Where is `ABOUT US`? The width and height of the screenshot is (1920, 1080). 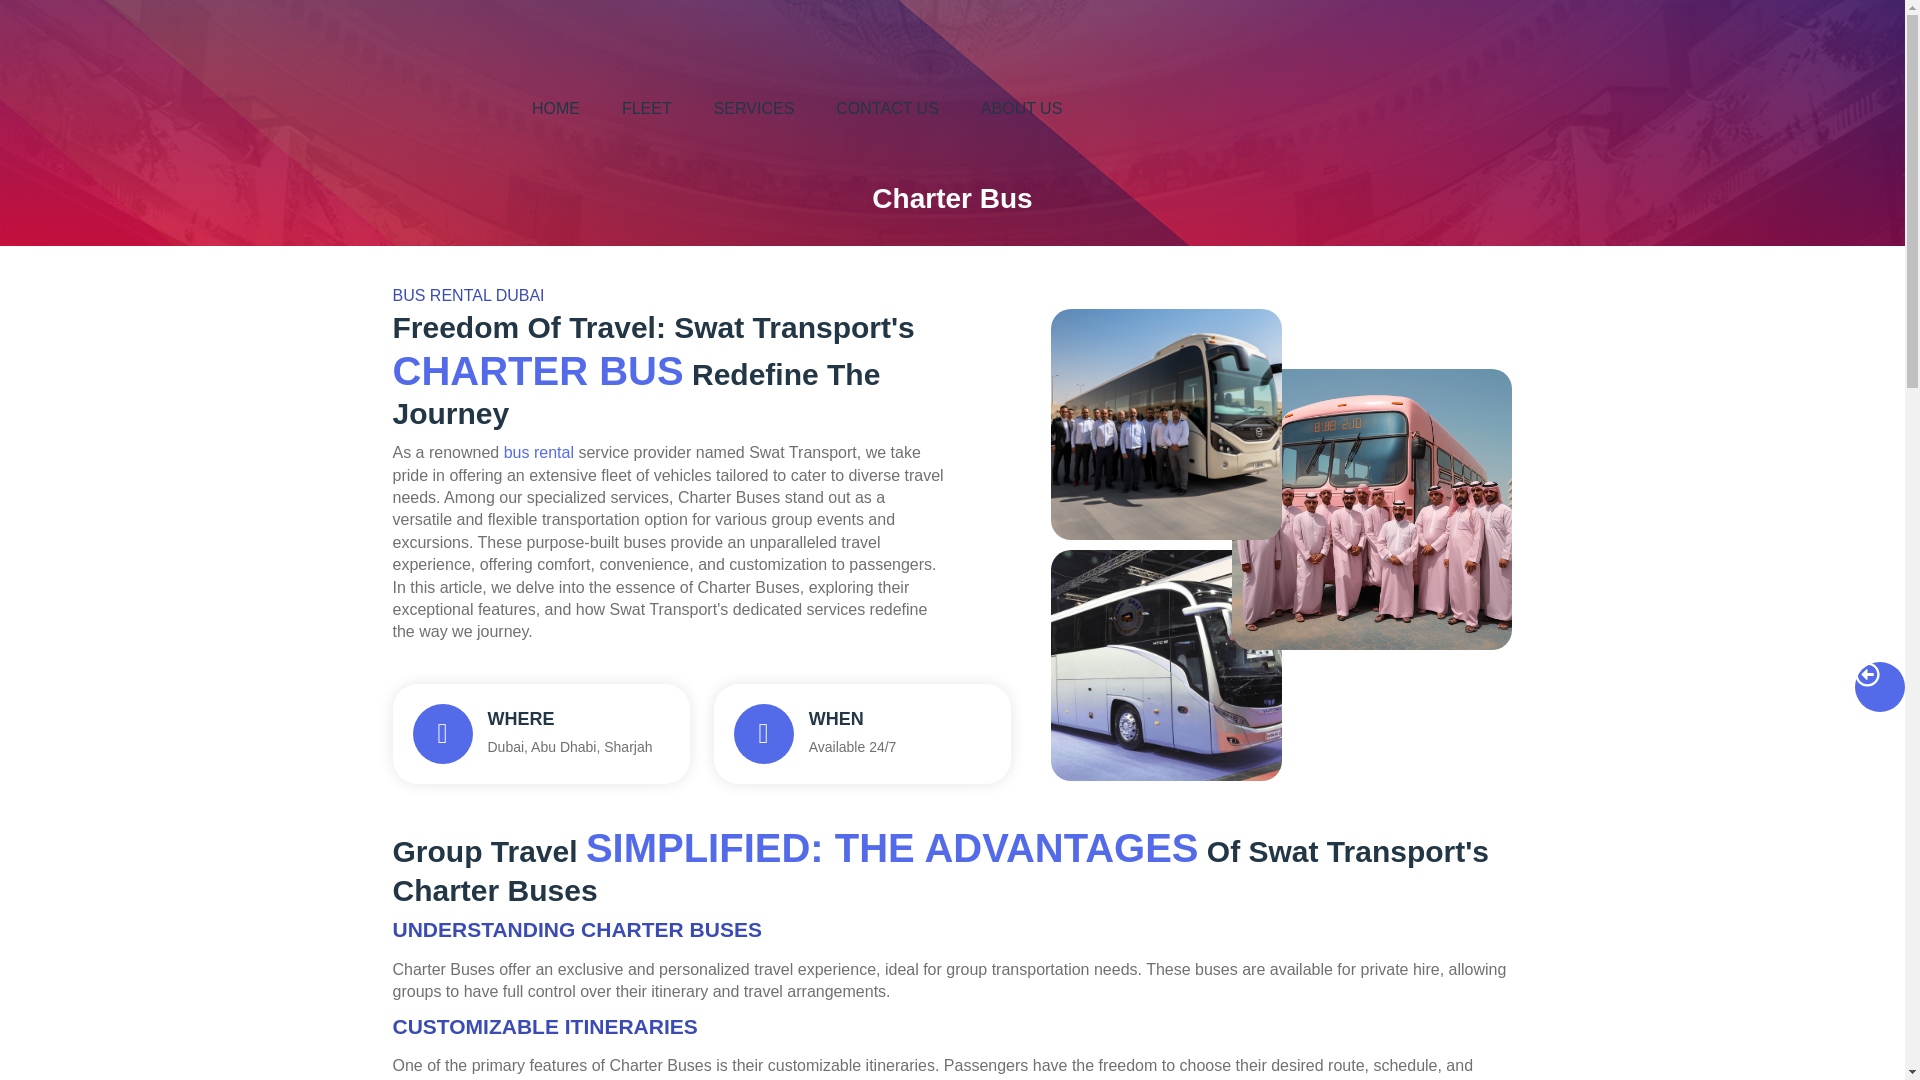 ABOUT US is located at coordinates (540, 734).